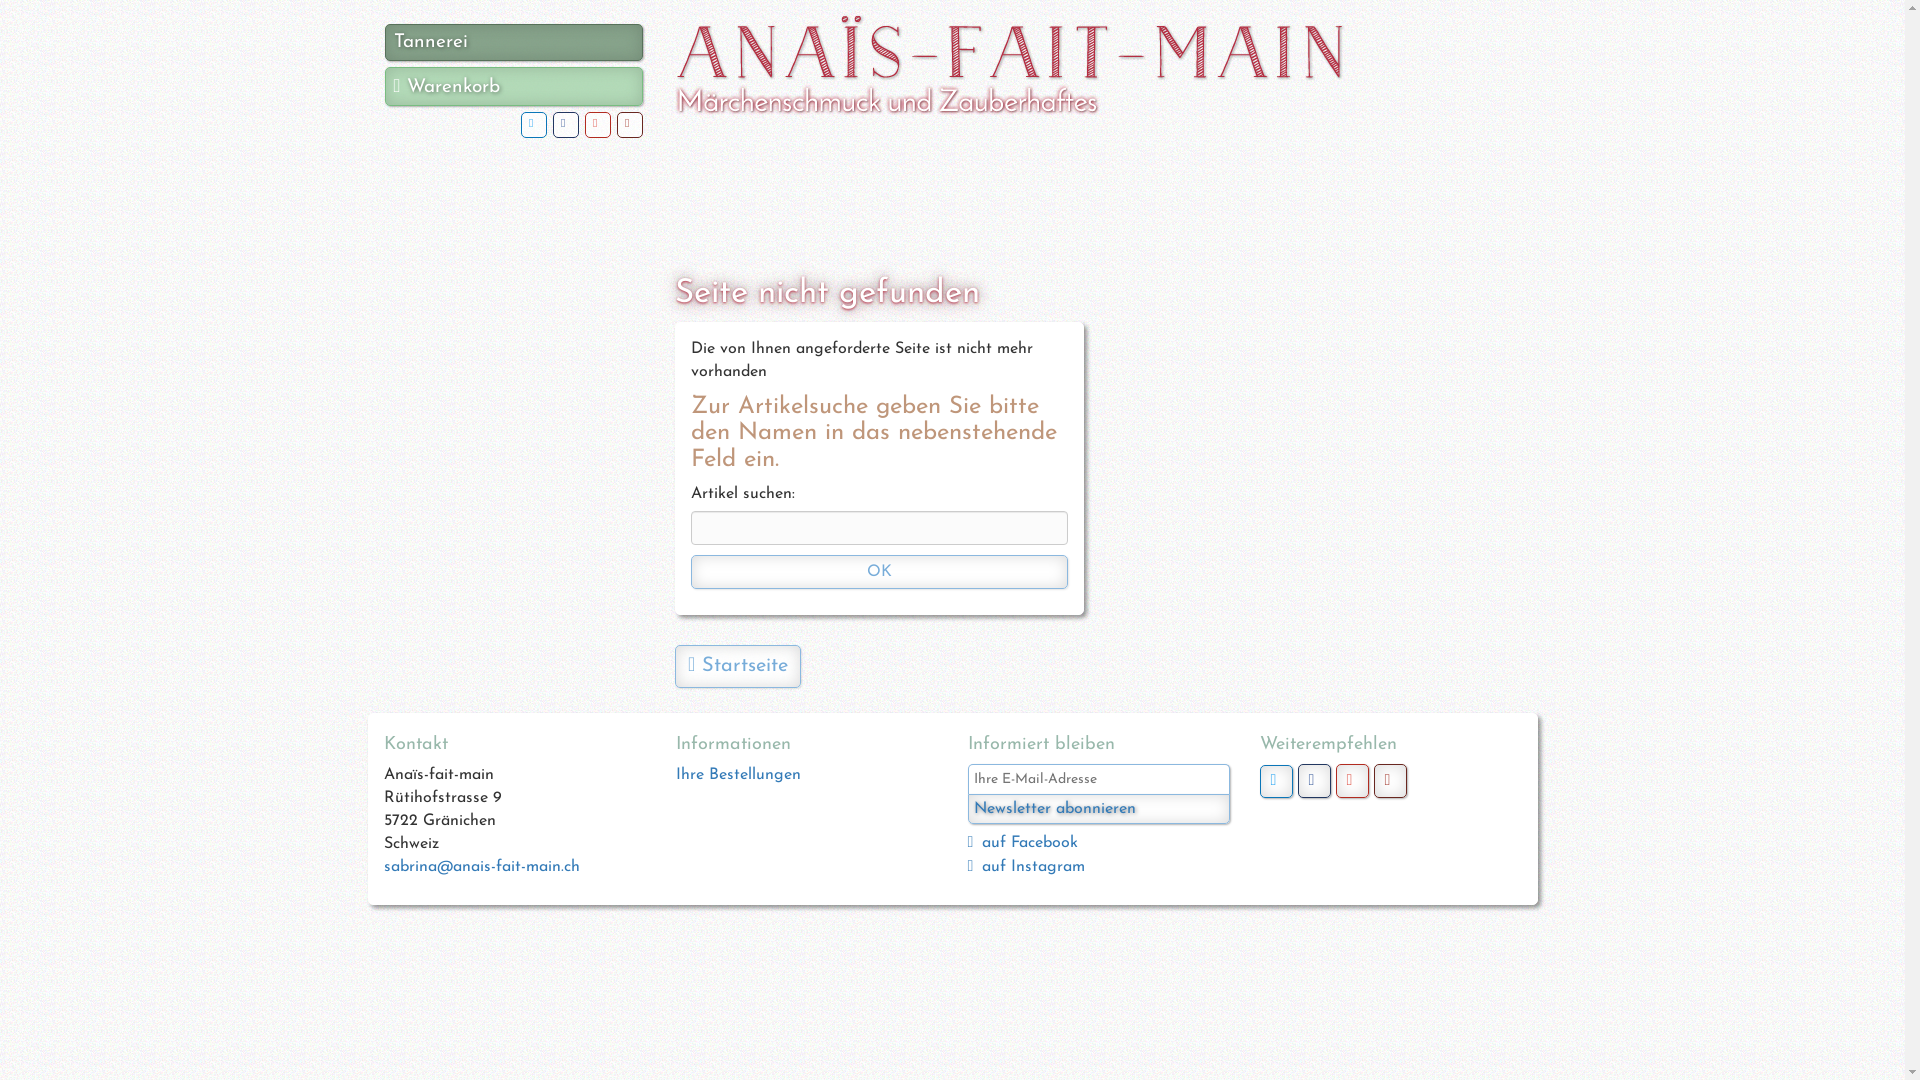 The image size is (1920, 1080). What do you see at coordinates (1034, 867) in the screenshot?
I see `auf Instagram` at bounding box center [1034, 867].